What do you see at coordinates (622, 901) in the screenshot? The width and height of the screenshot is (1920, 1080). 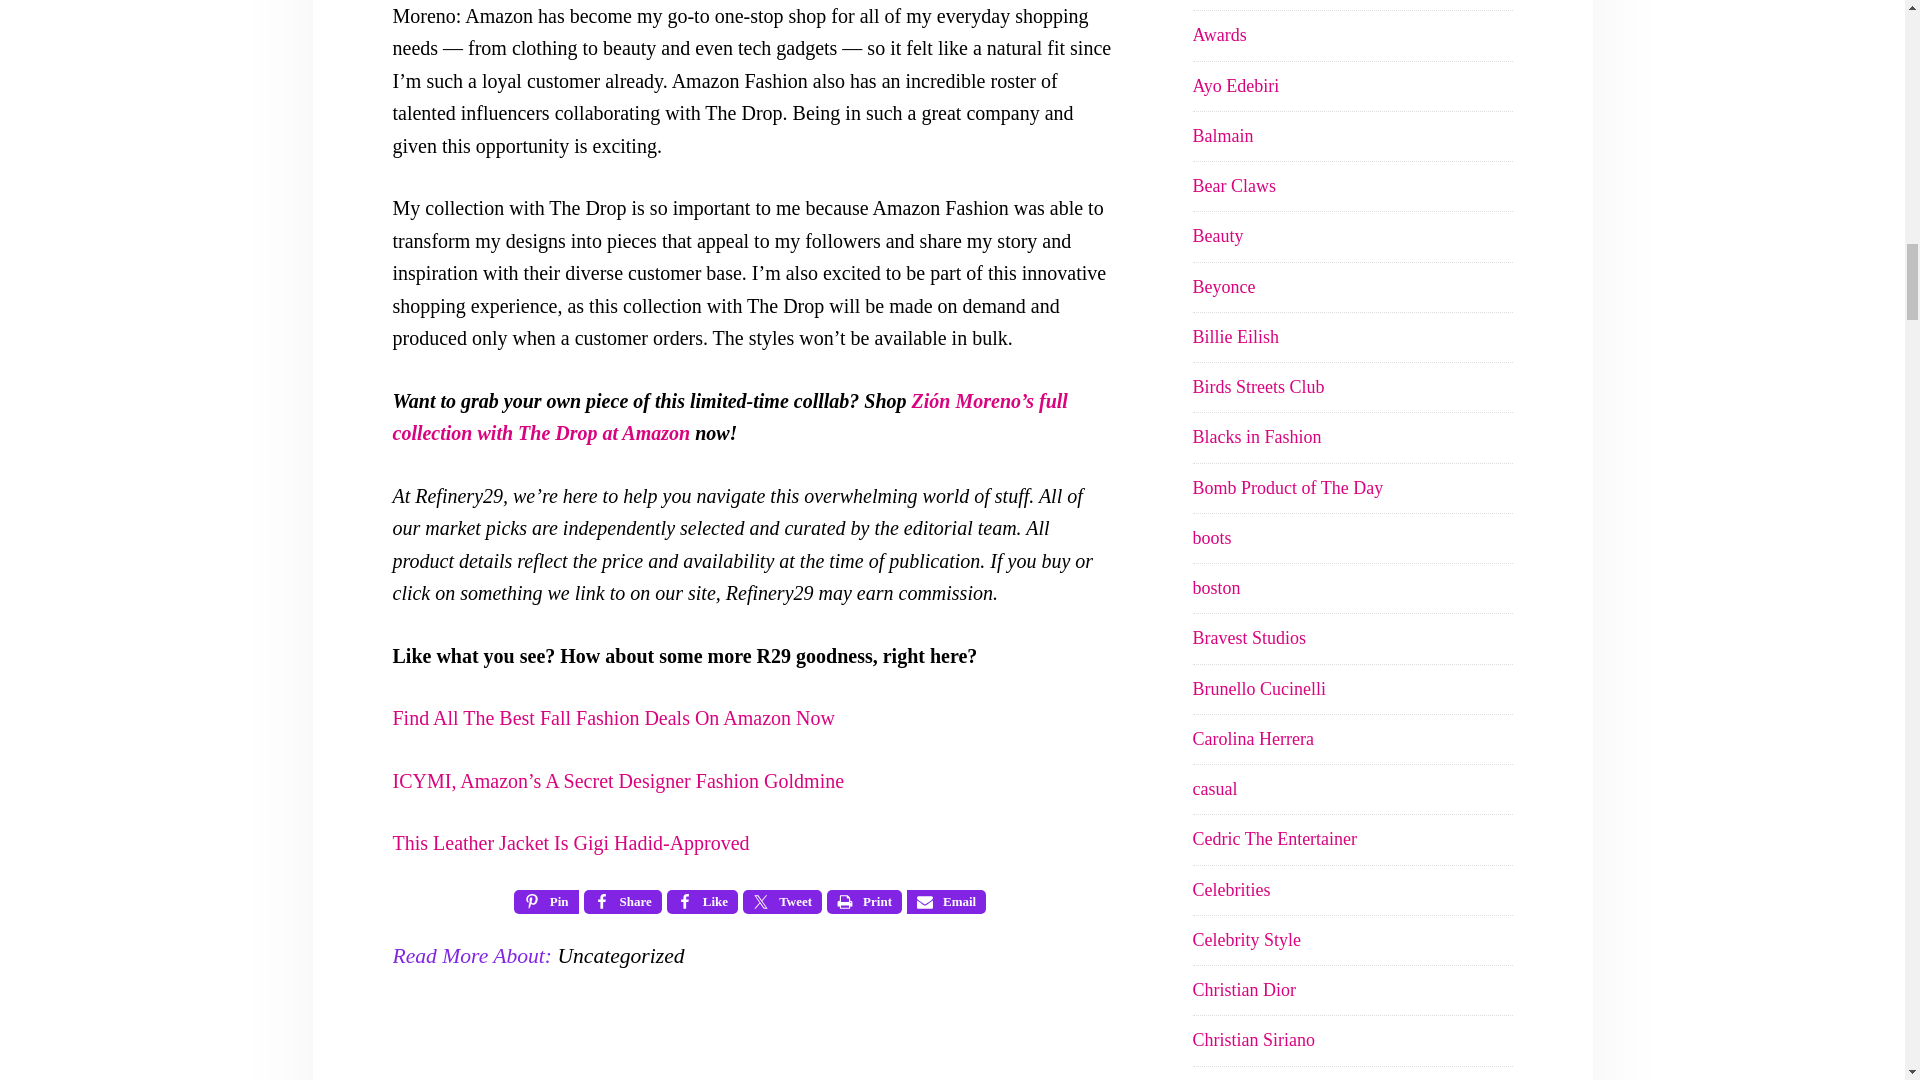 I see `Share` at bounding box center [622, 901].